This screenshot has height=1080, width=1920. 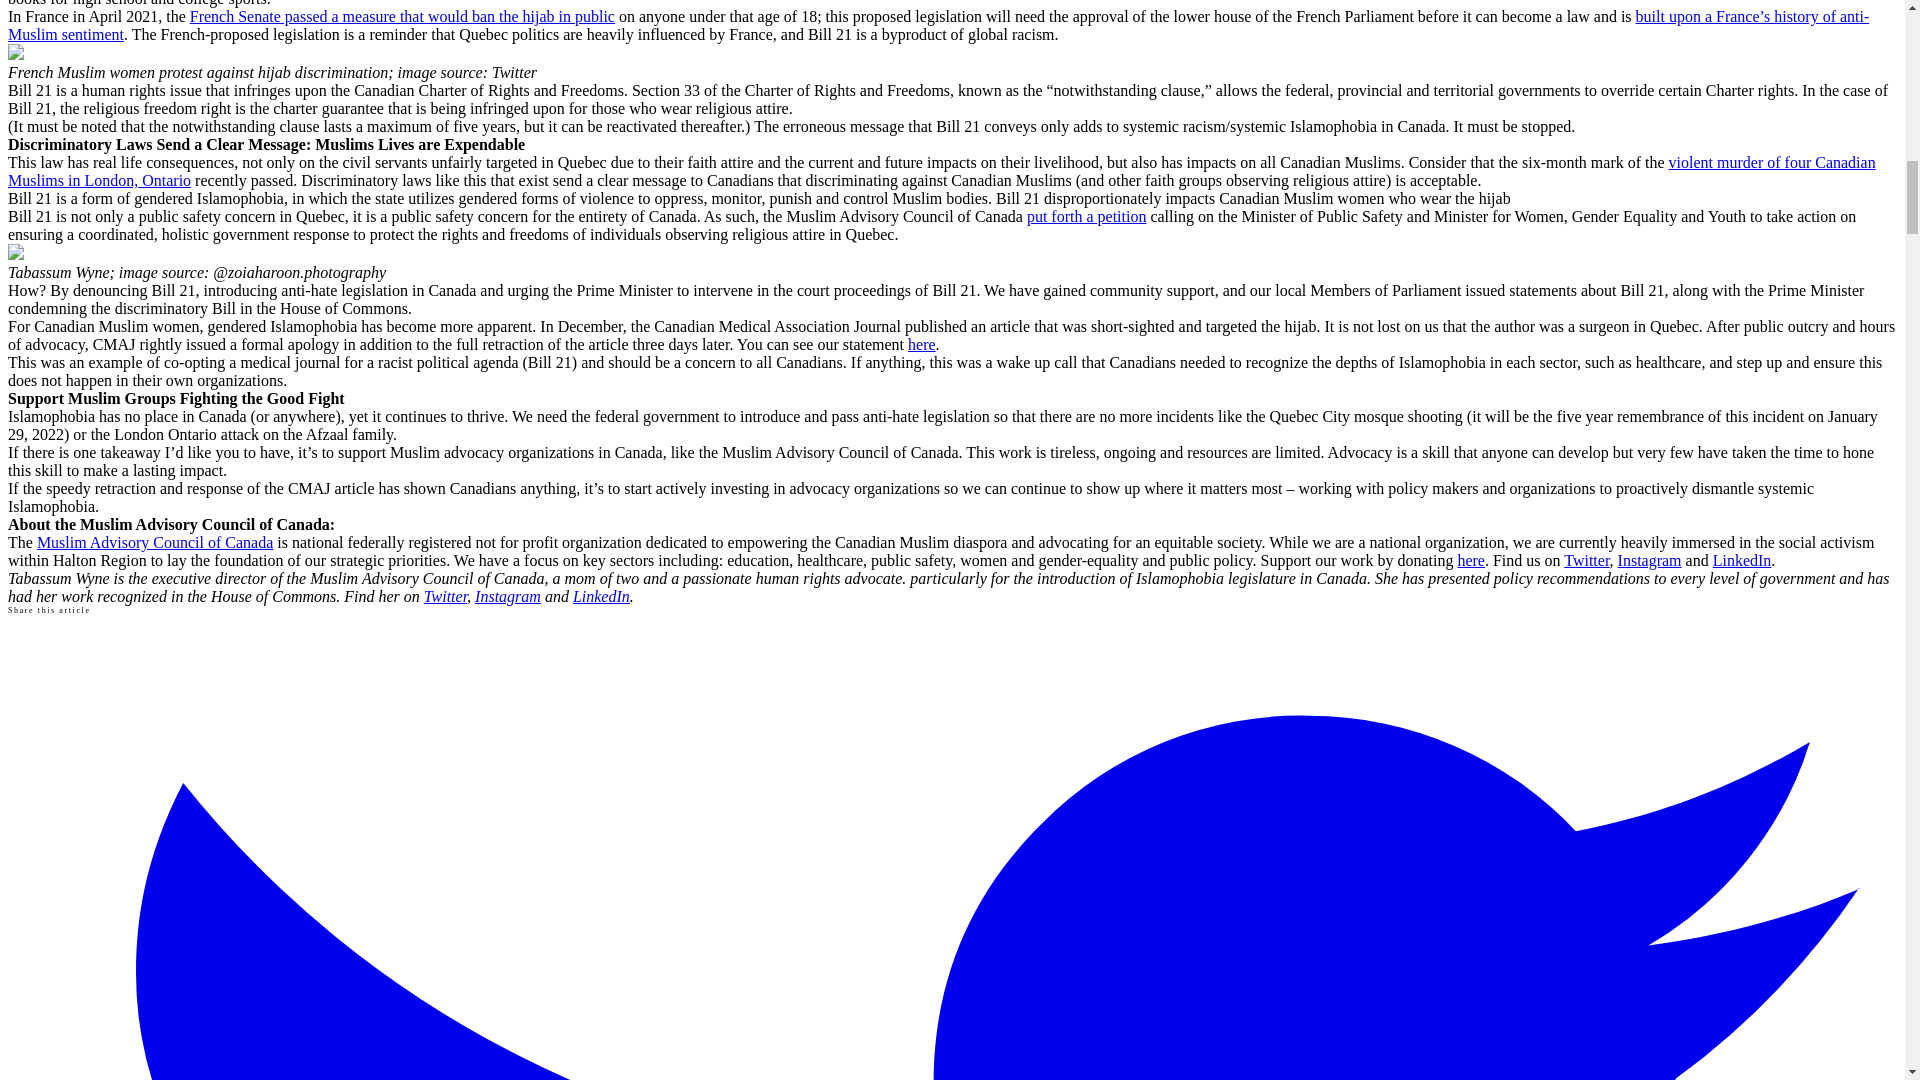 What do you see at coordinates (600, 596) in the screenshot?
I see `LinkedIn` at bounding box center [600, 596].